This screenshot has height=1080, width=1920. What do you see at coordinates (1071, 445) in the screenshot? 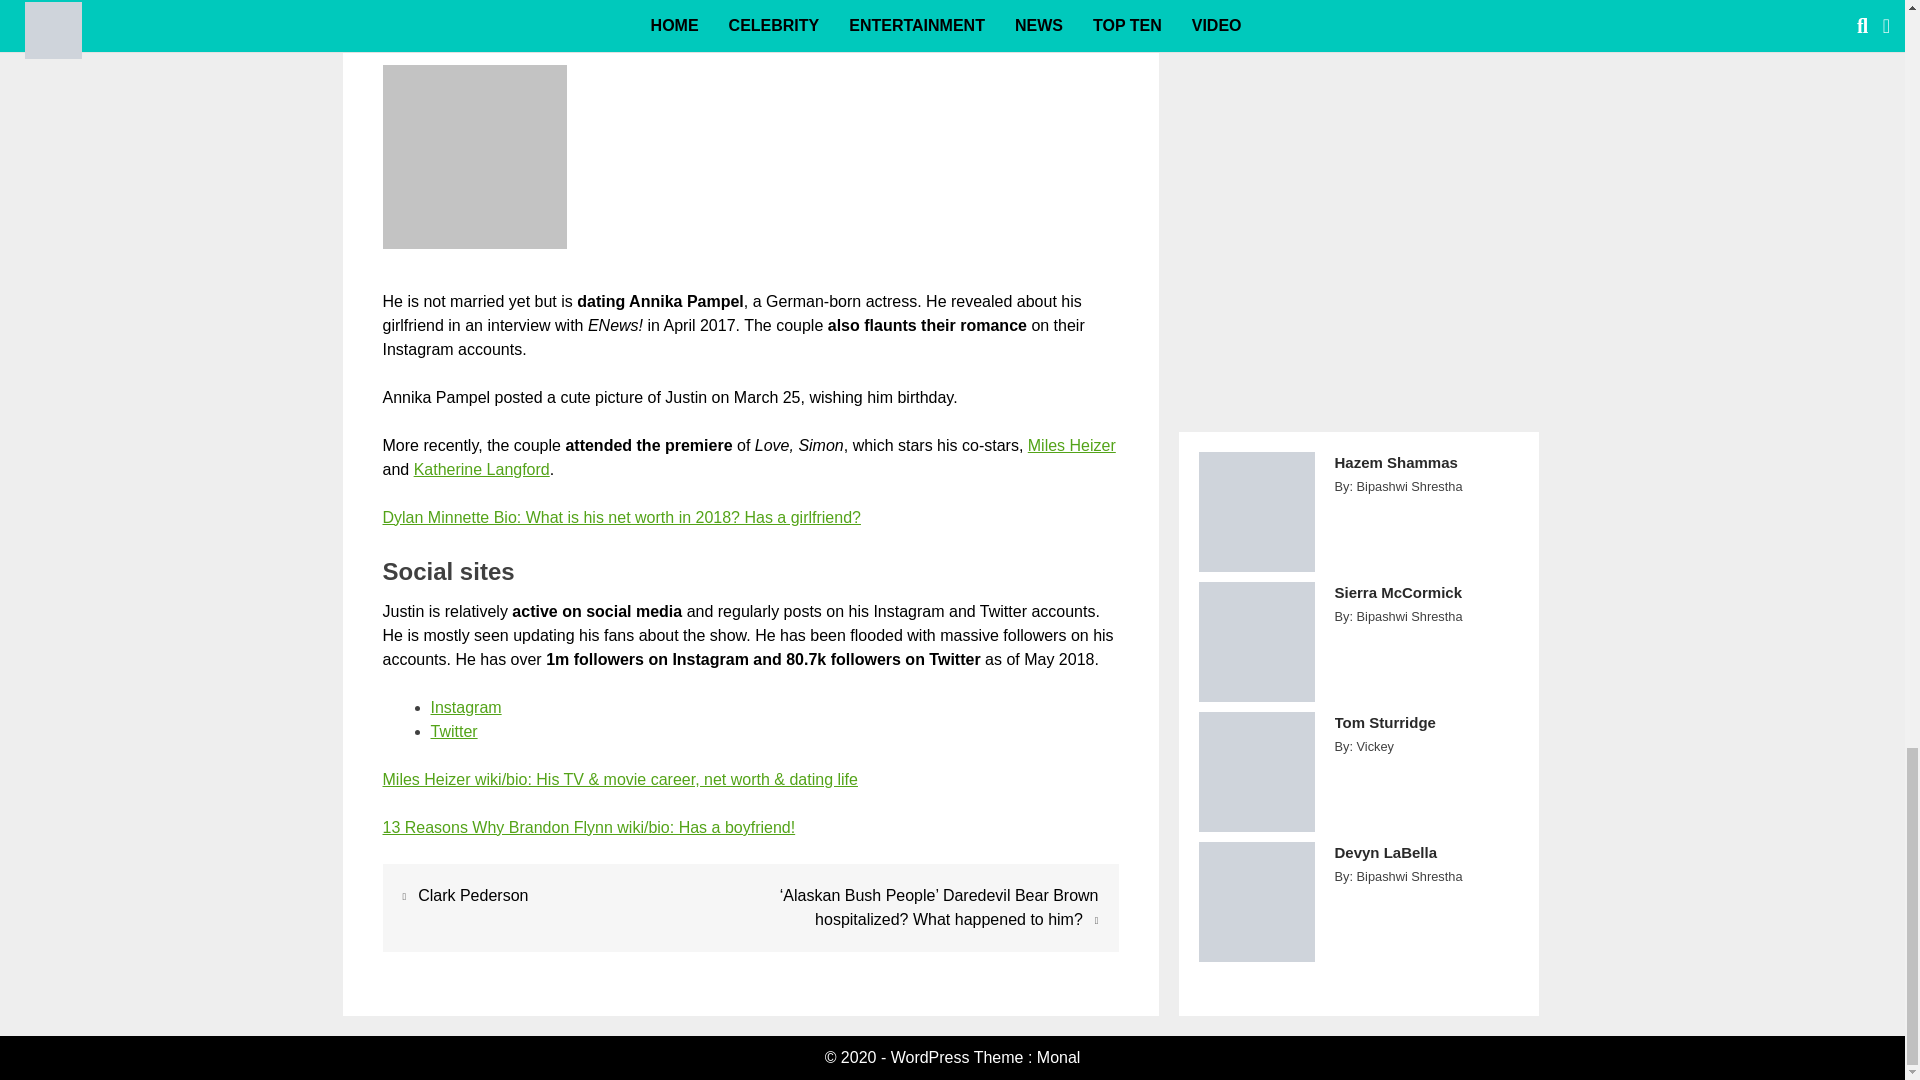
I see `Miles Heizer` at bounding box center [1071, 445].